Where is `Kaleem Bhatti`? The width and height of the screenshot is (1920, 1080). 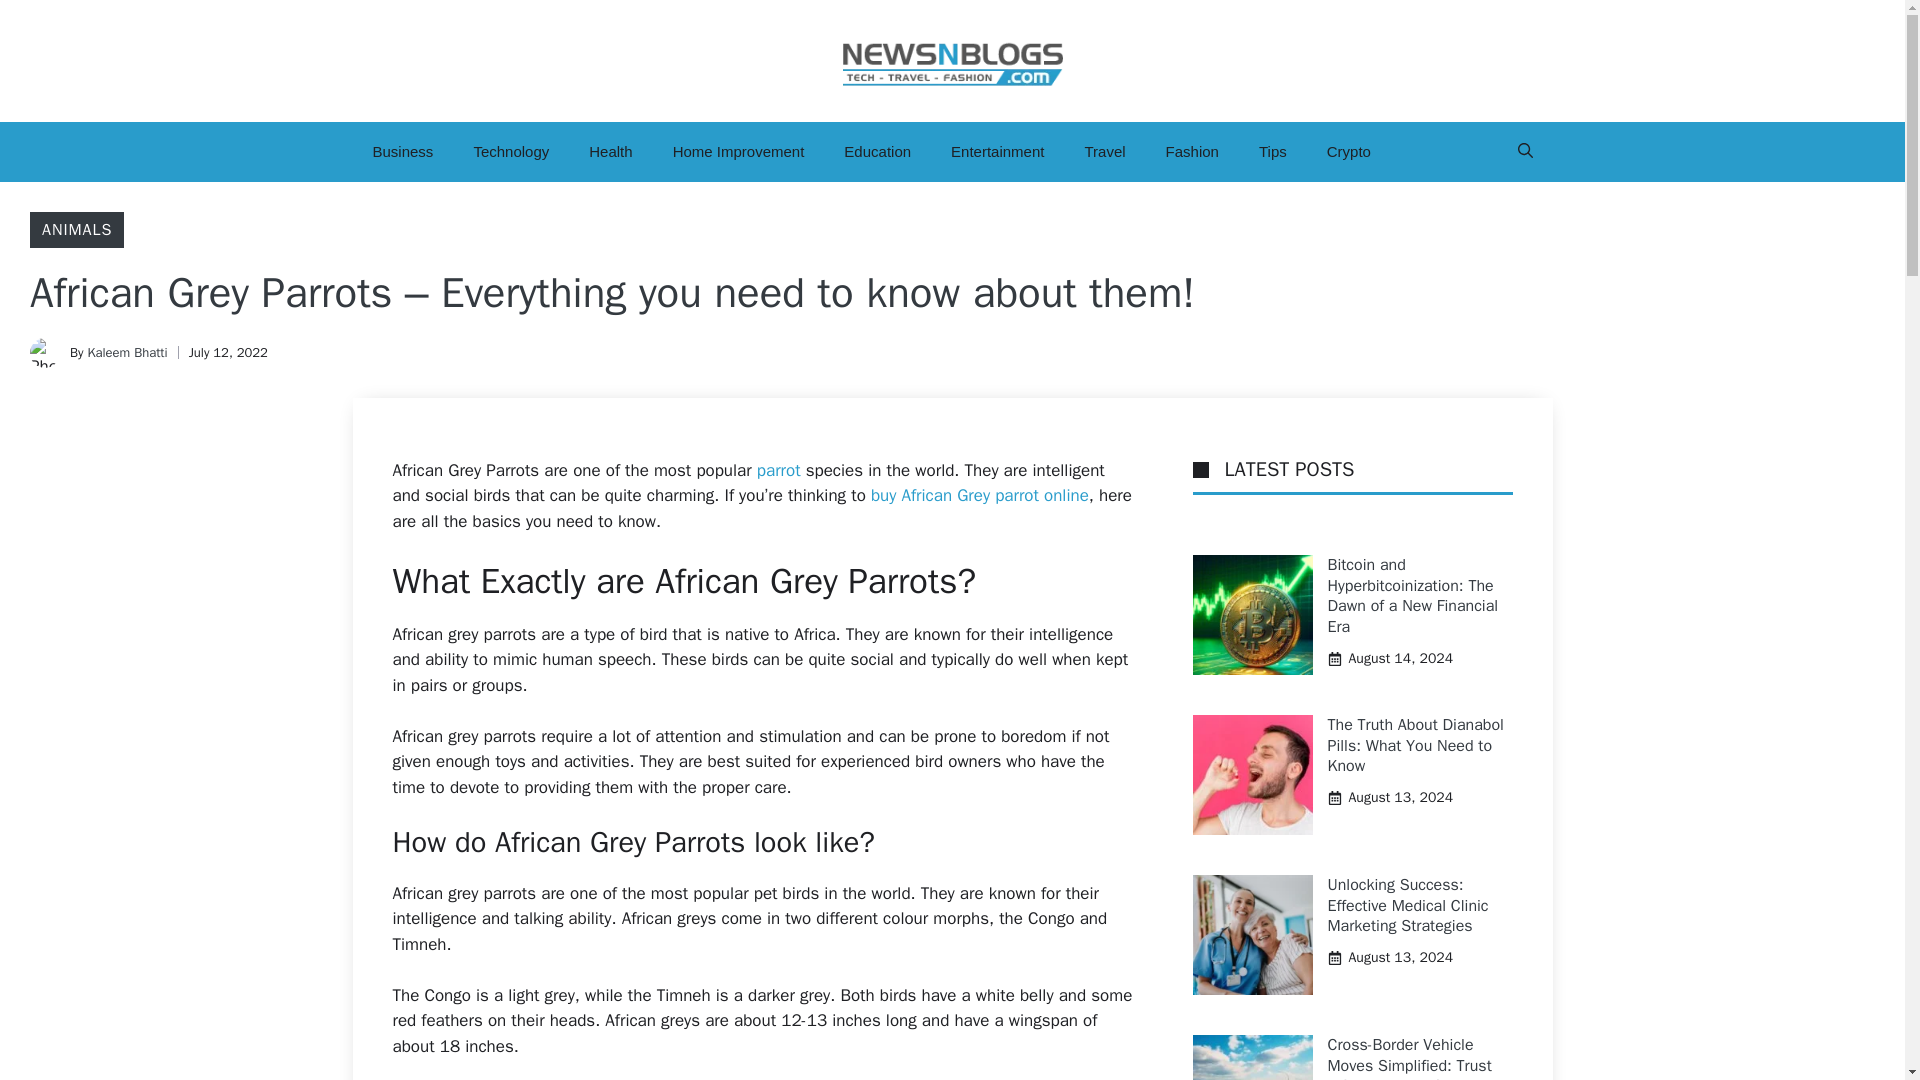 Kaleem Bhatti is located at coordinates (126, 352).